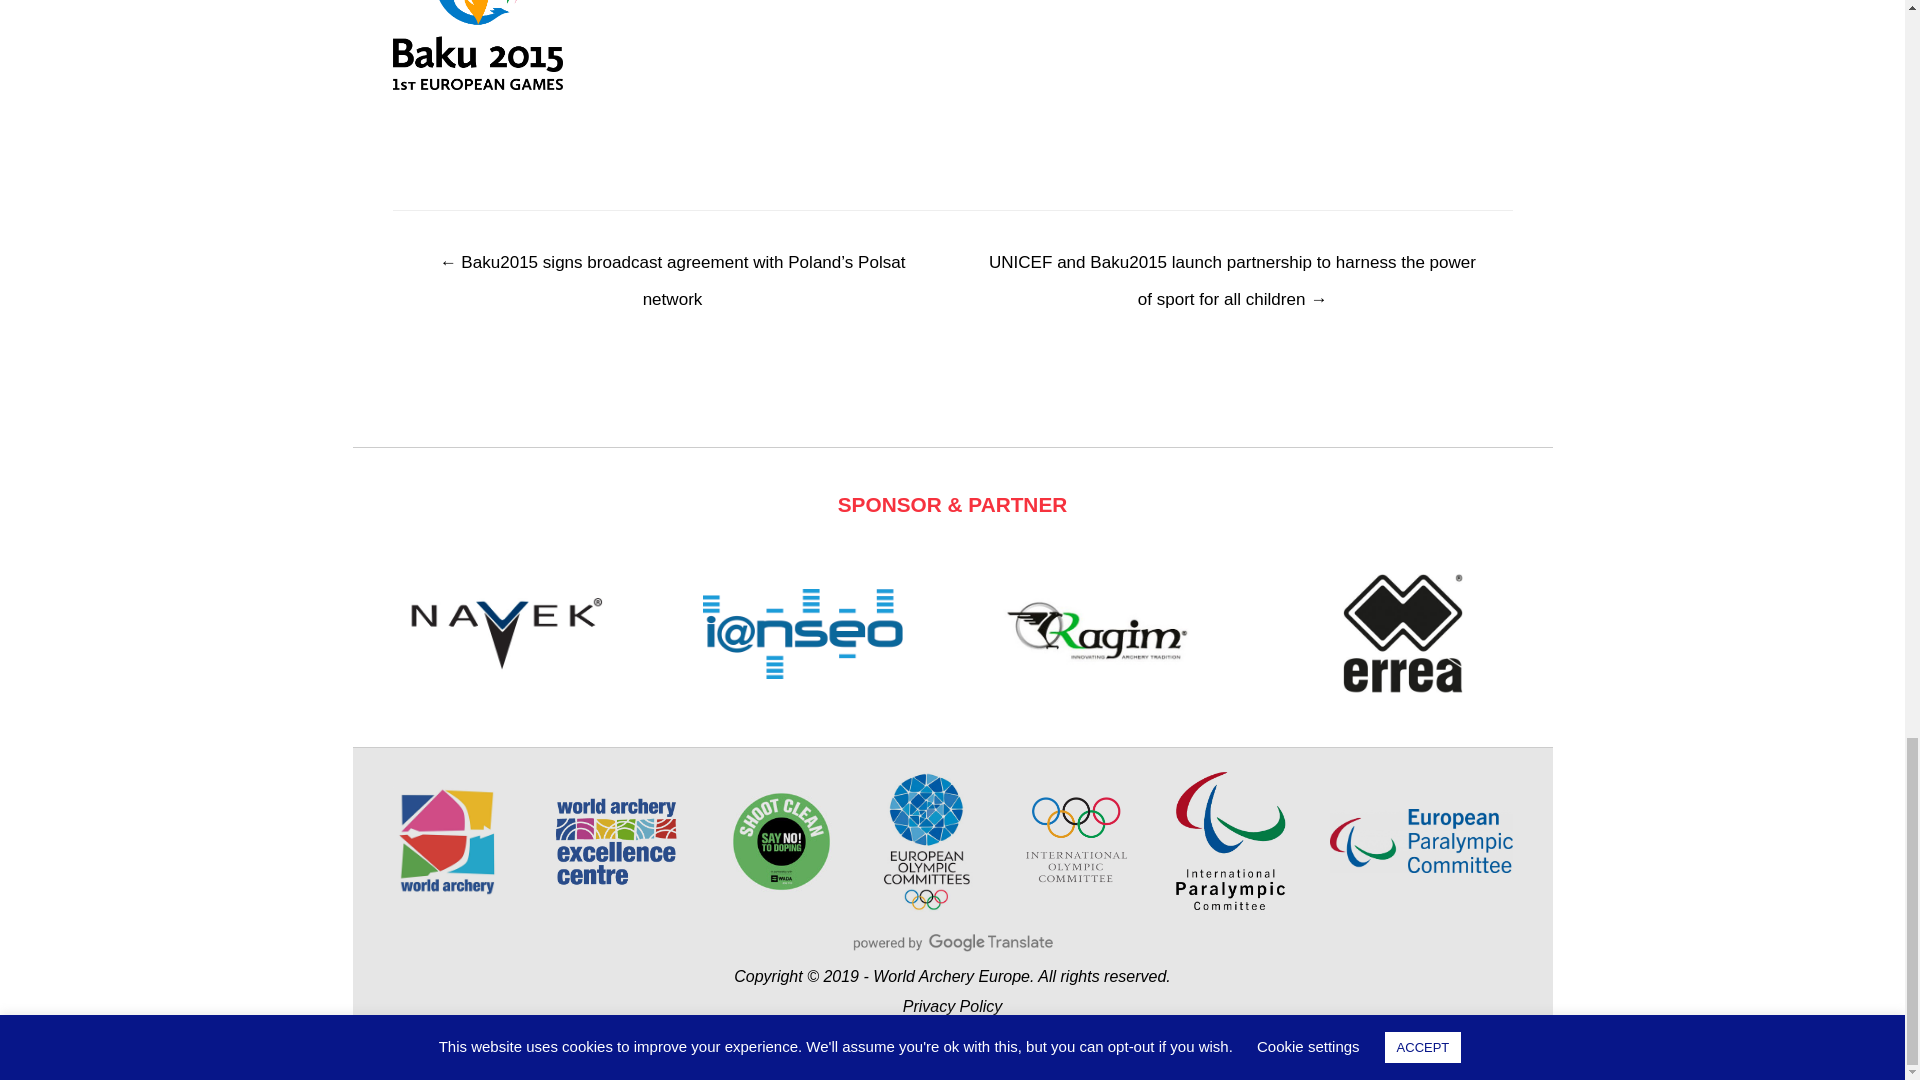 Image resolution: width=1920 pixels, height=1080 pixels. What do you see at coordinates (781, 841) in the screenshot?
I see `WADA2` at bounding box center [781, 841].